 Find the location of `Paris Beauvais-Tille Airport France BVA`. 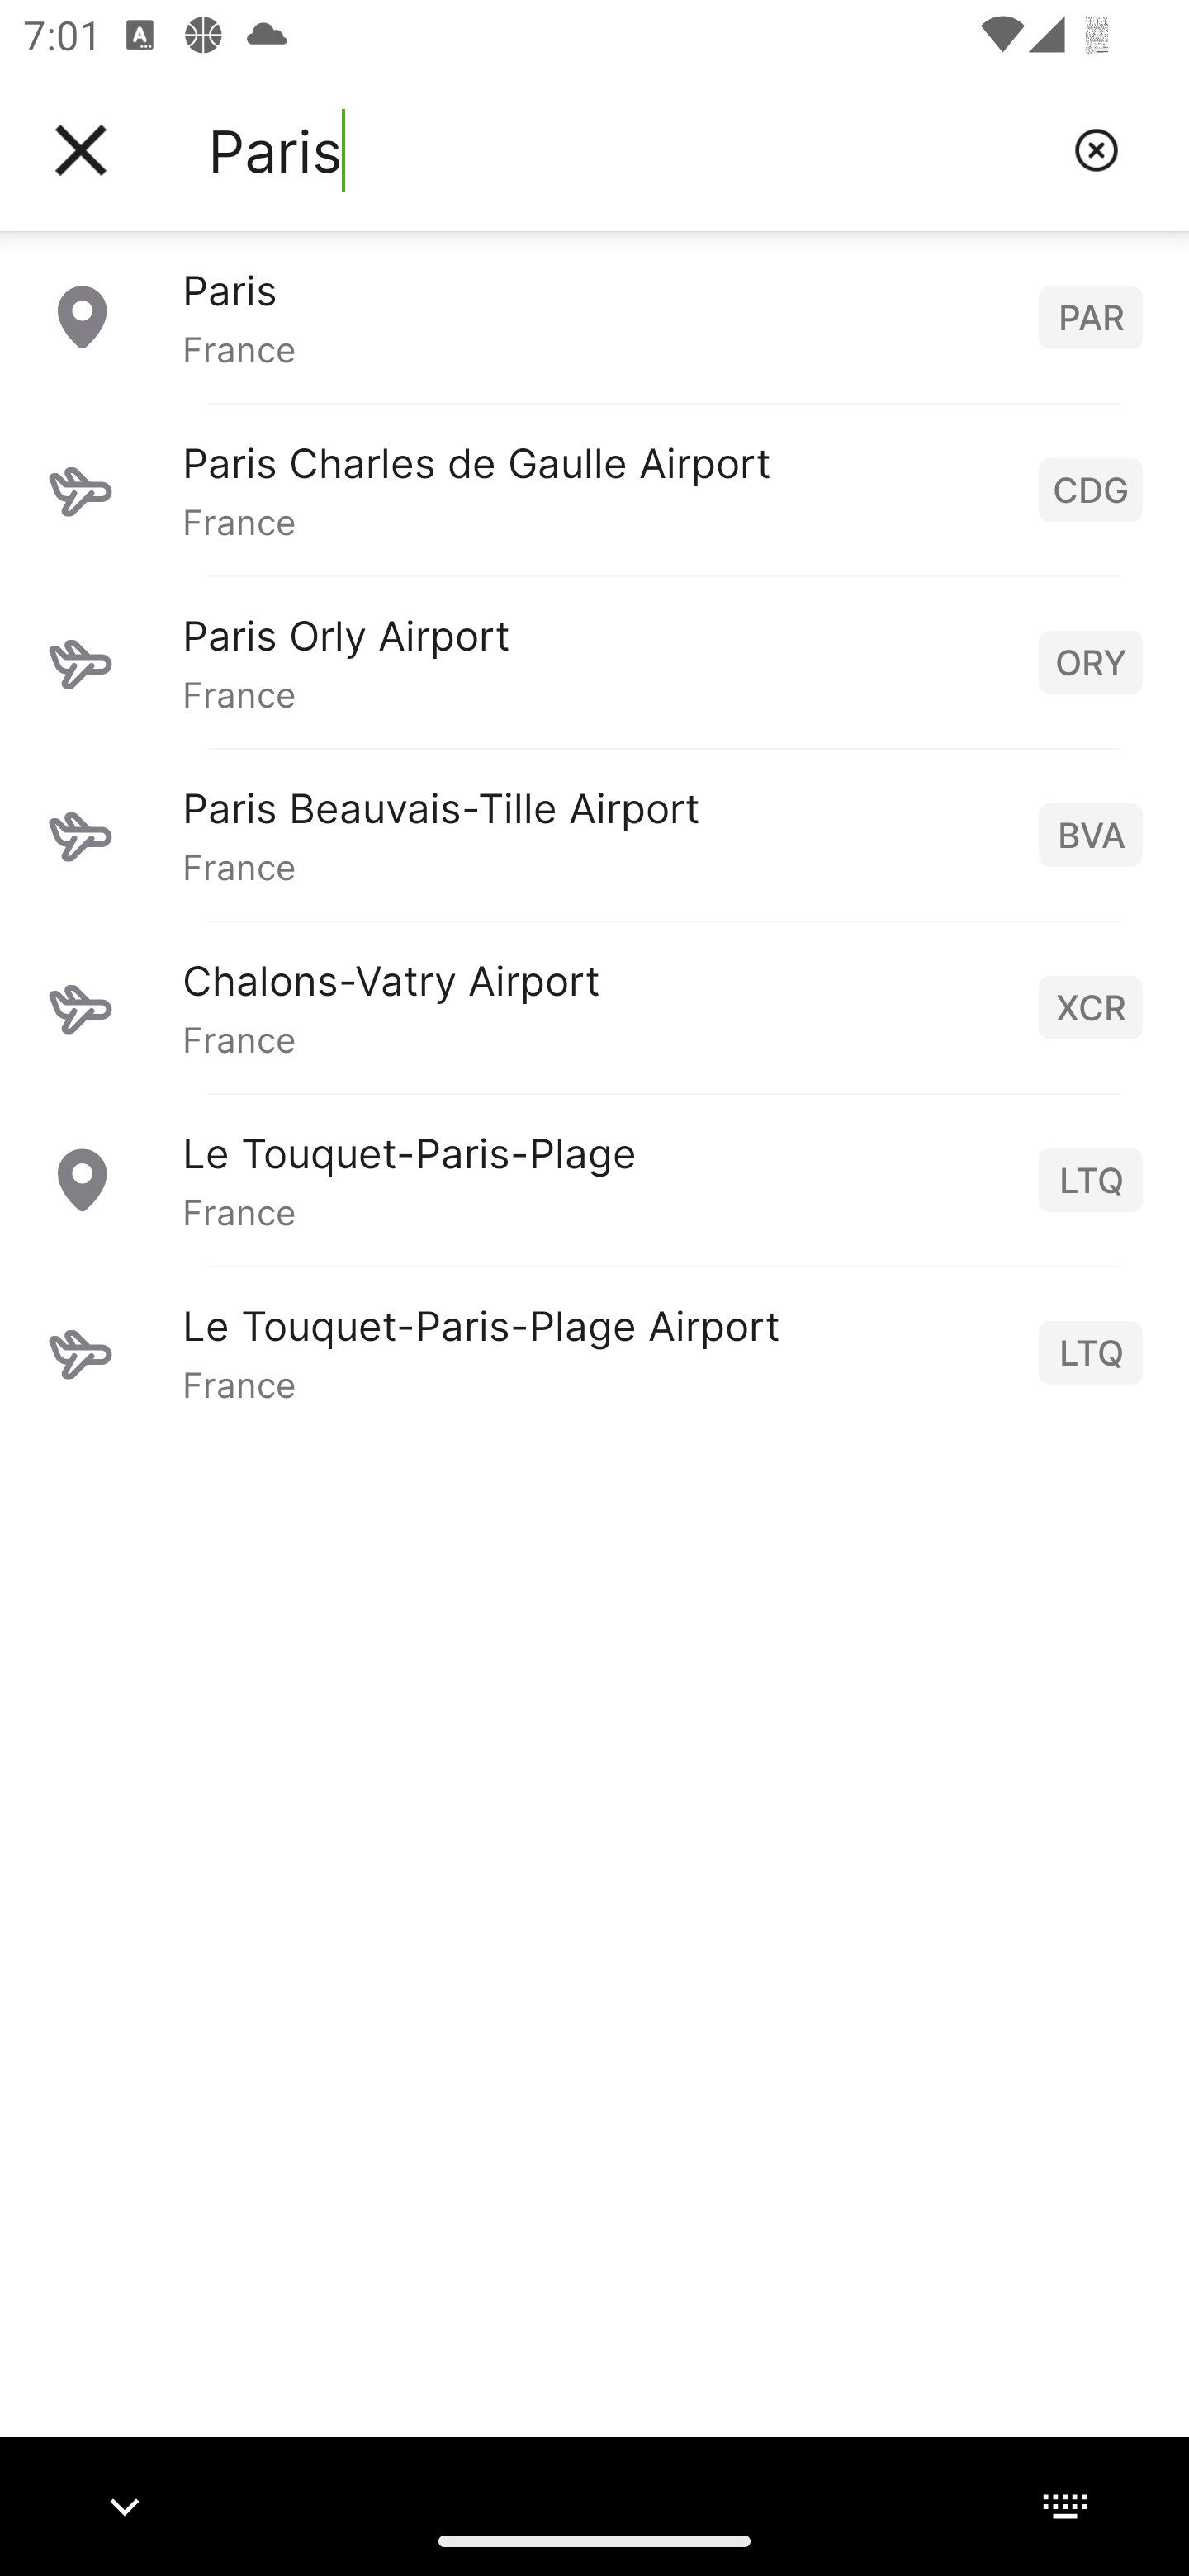

Paris Beauvais-Tille Airport France BVA is located at coordinates (594, 834).